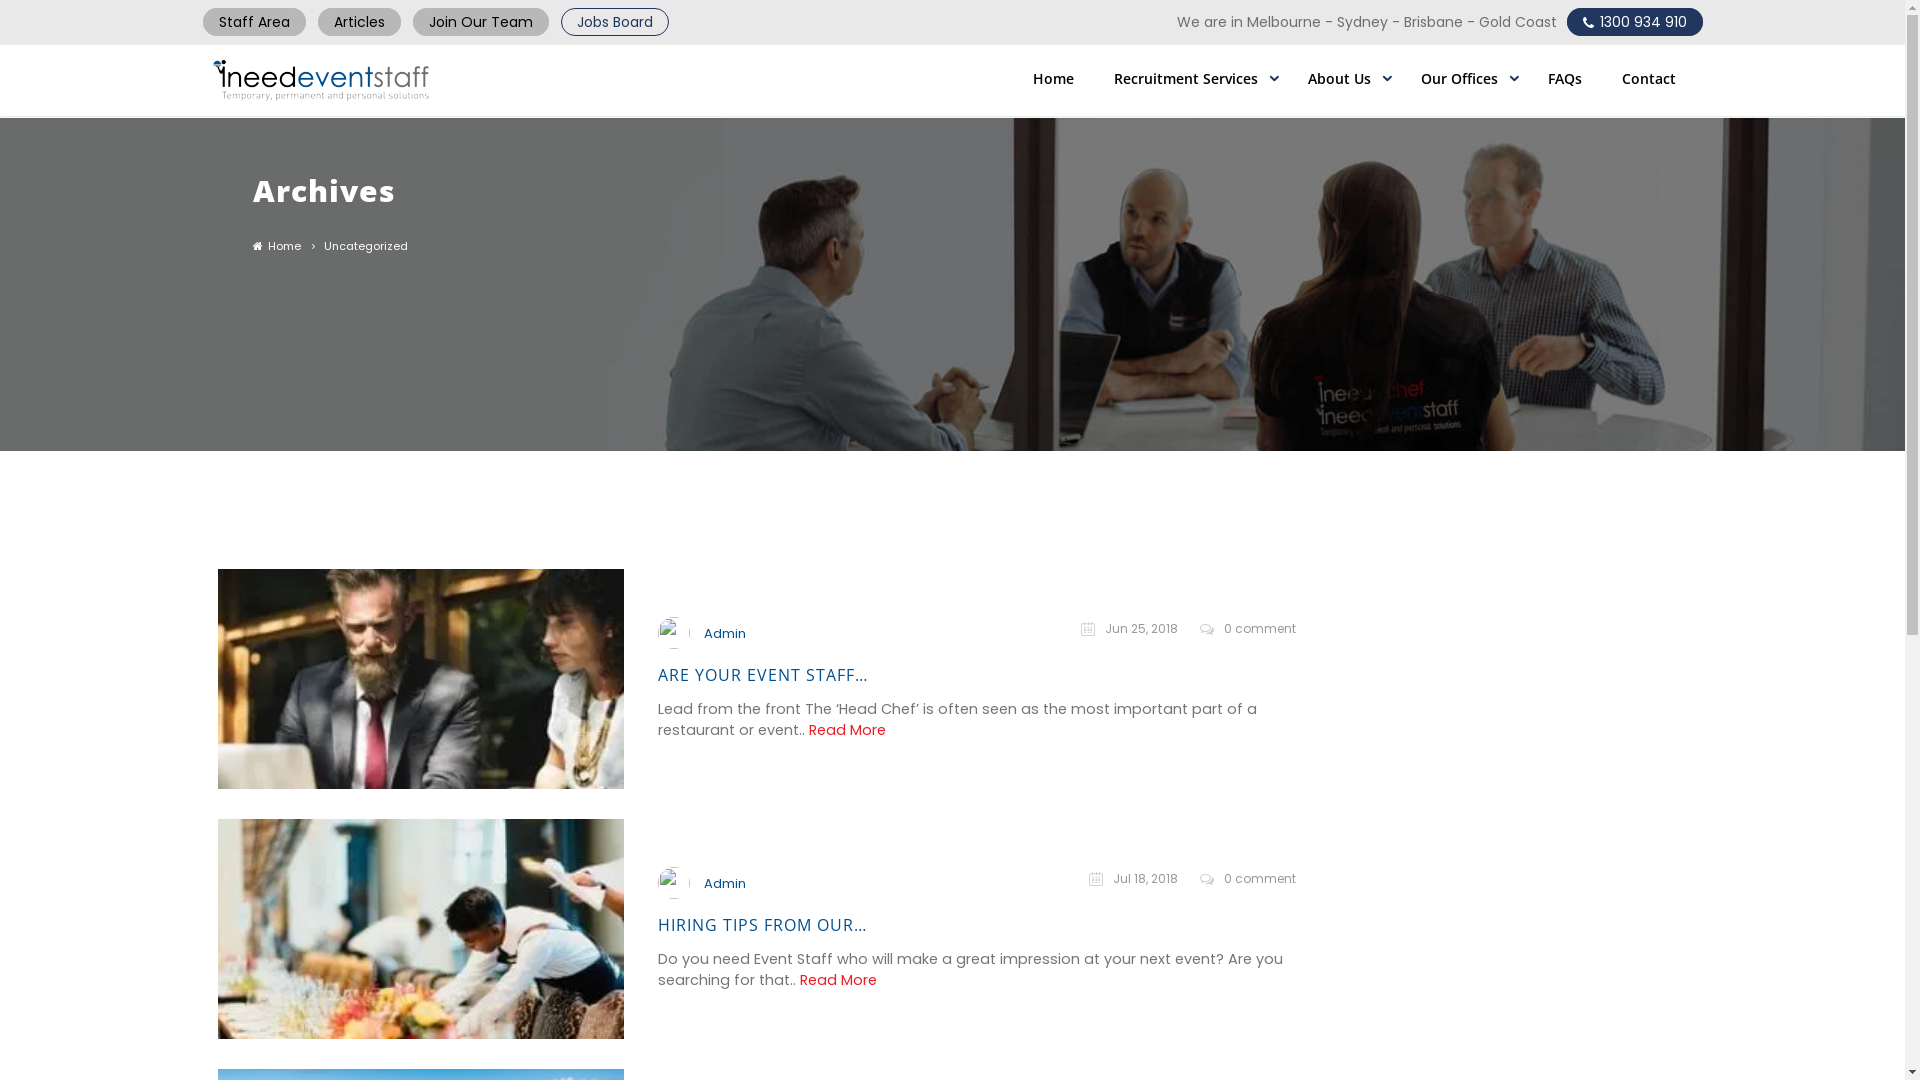 This screenshot has width=1920, height=1080. What do you see at coordinates (614, 22) in the screenshot?
I see `Jobs Board` at bounding box center [614, 22].